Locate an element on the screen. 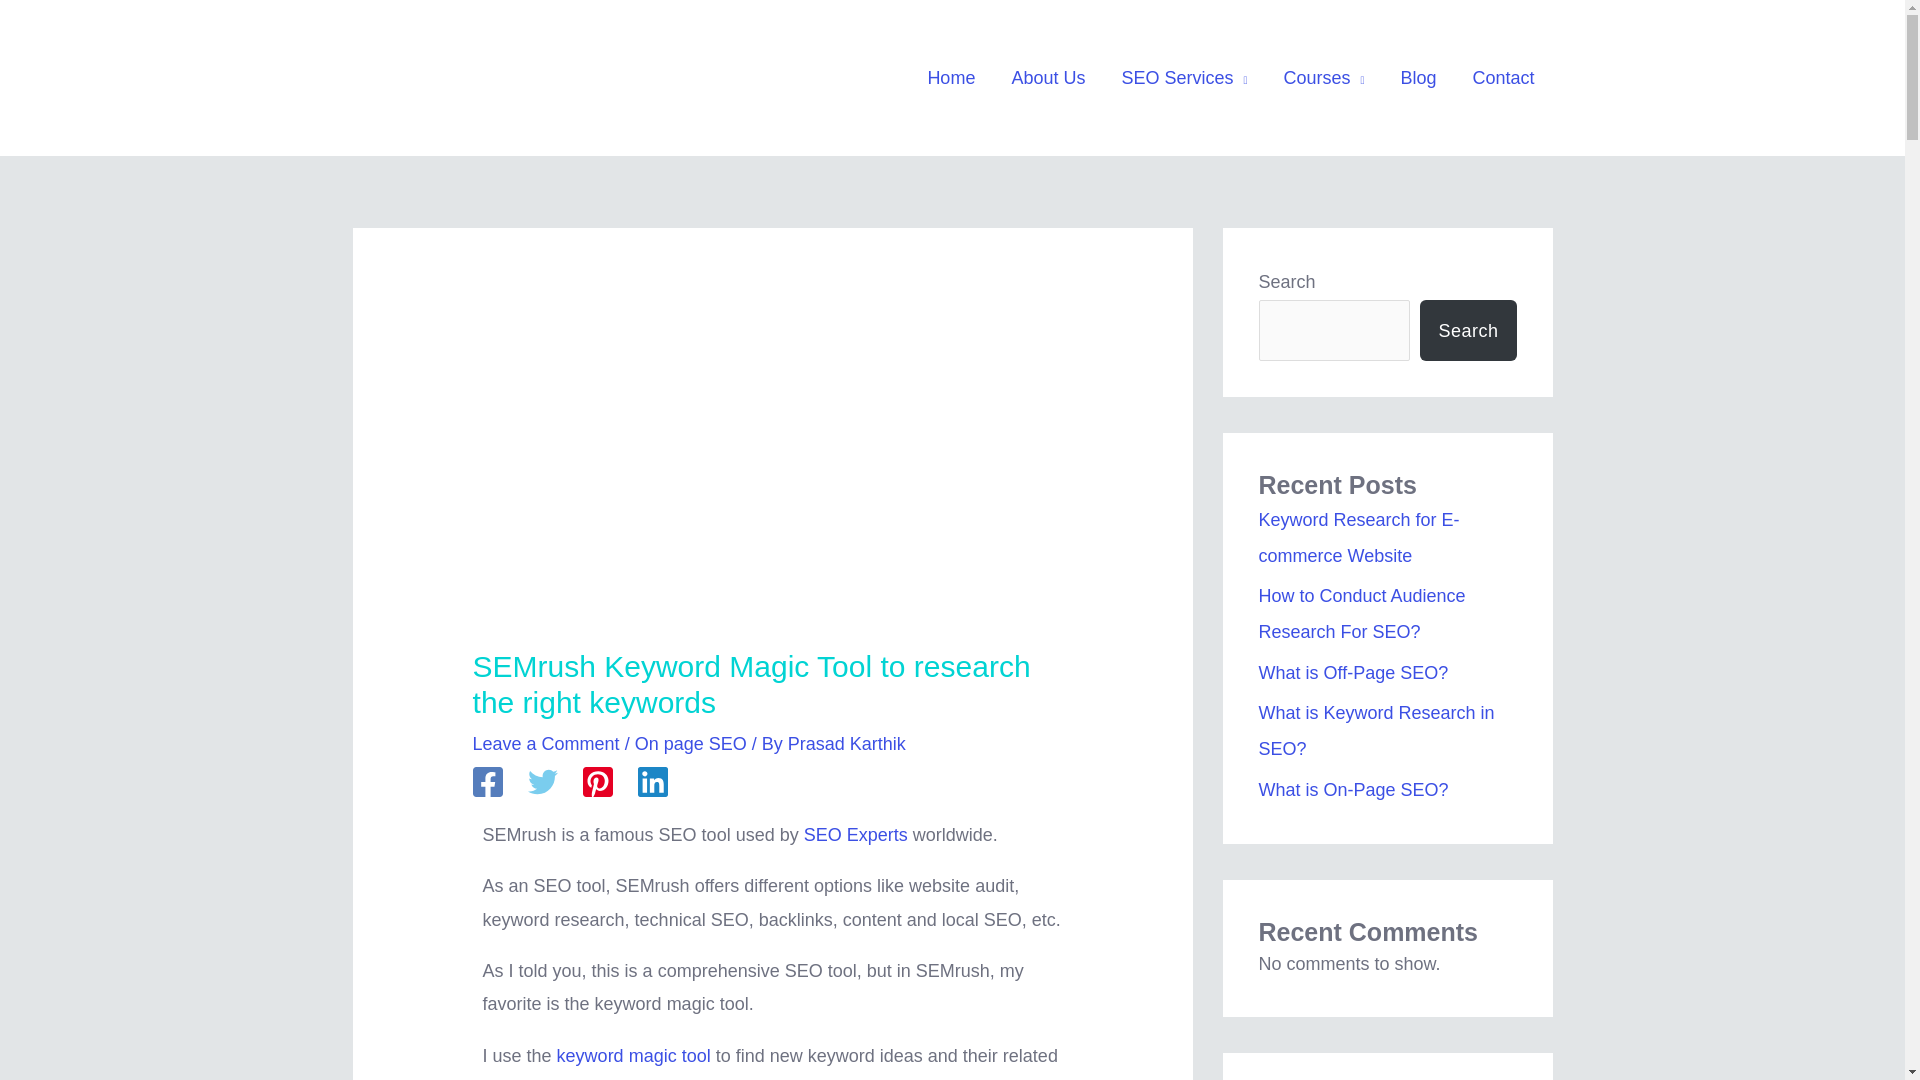 This screenshot has height=1080, width=1920. Prasad Karthik is located at coordinates (846, 744).